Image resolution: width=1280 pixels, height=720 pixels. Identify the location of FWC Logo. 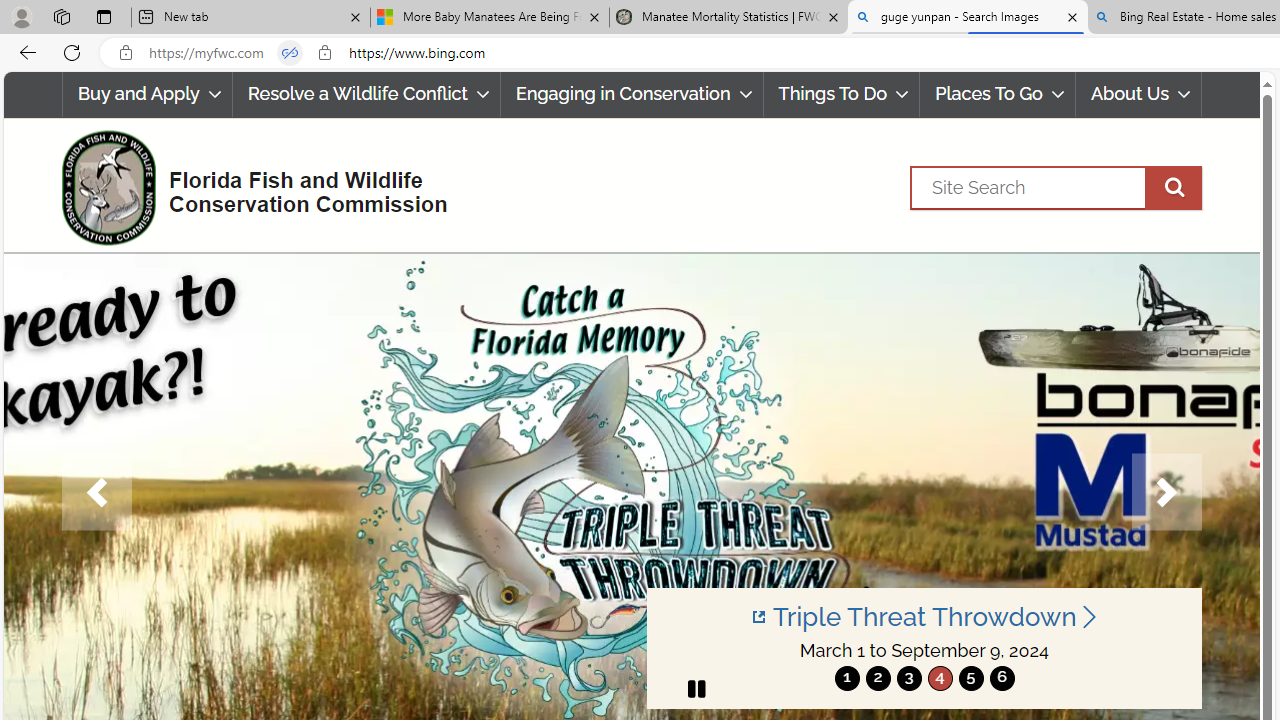
(108, 187).